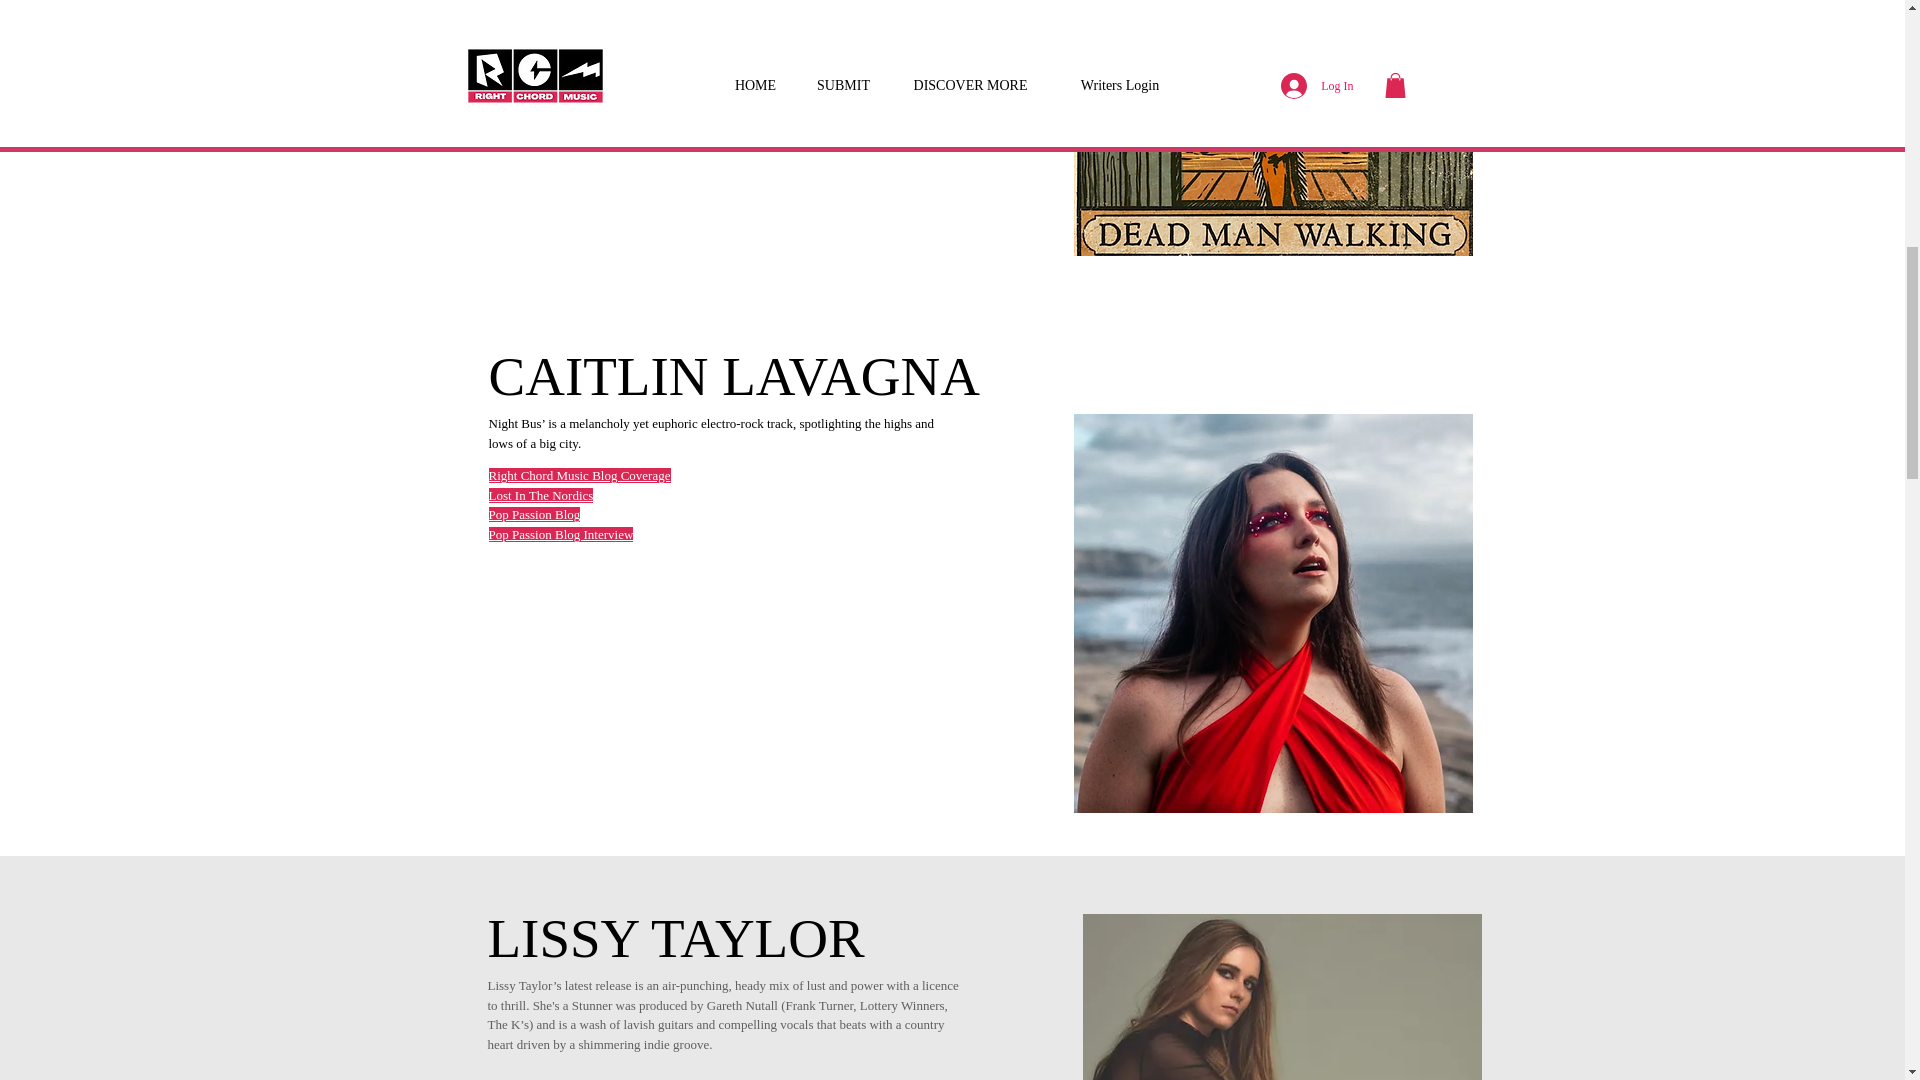 The width and height of the screenshot is (1920, 1080). Describe the element at coordinates (540, 496) in the screenshot. I see `Lost In The Nordics` at that location.